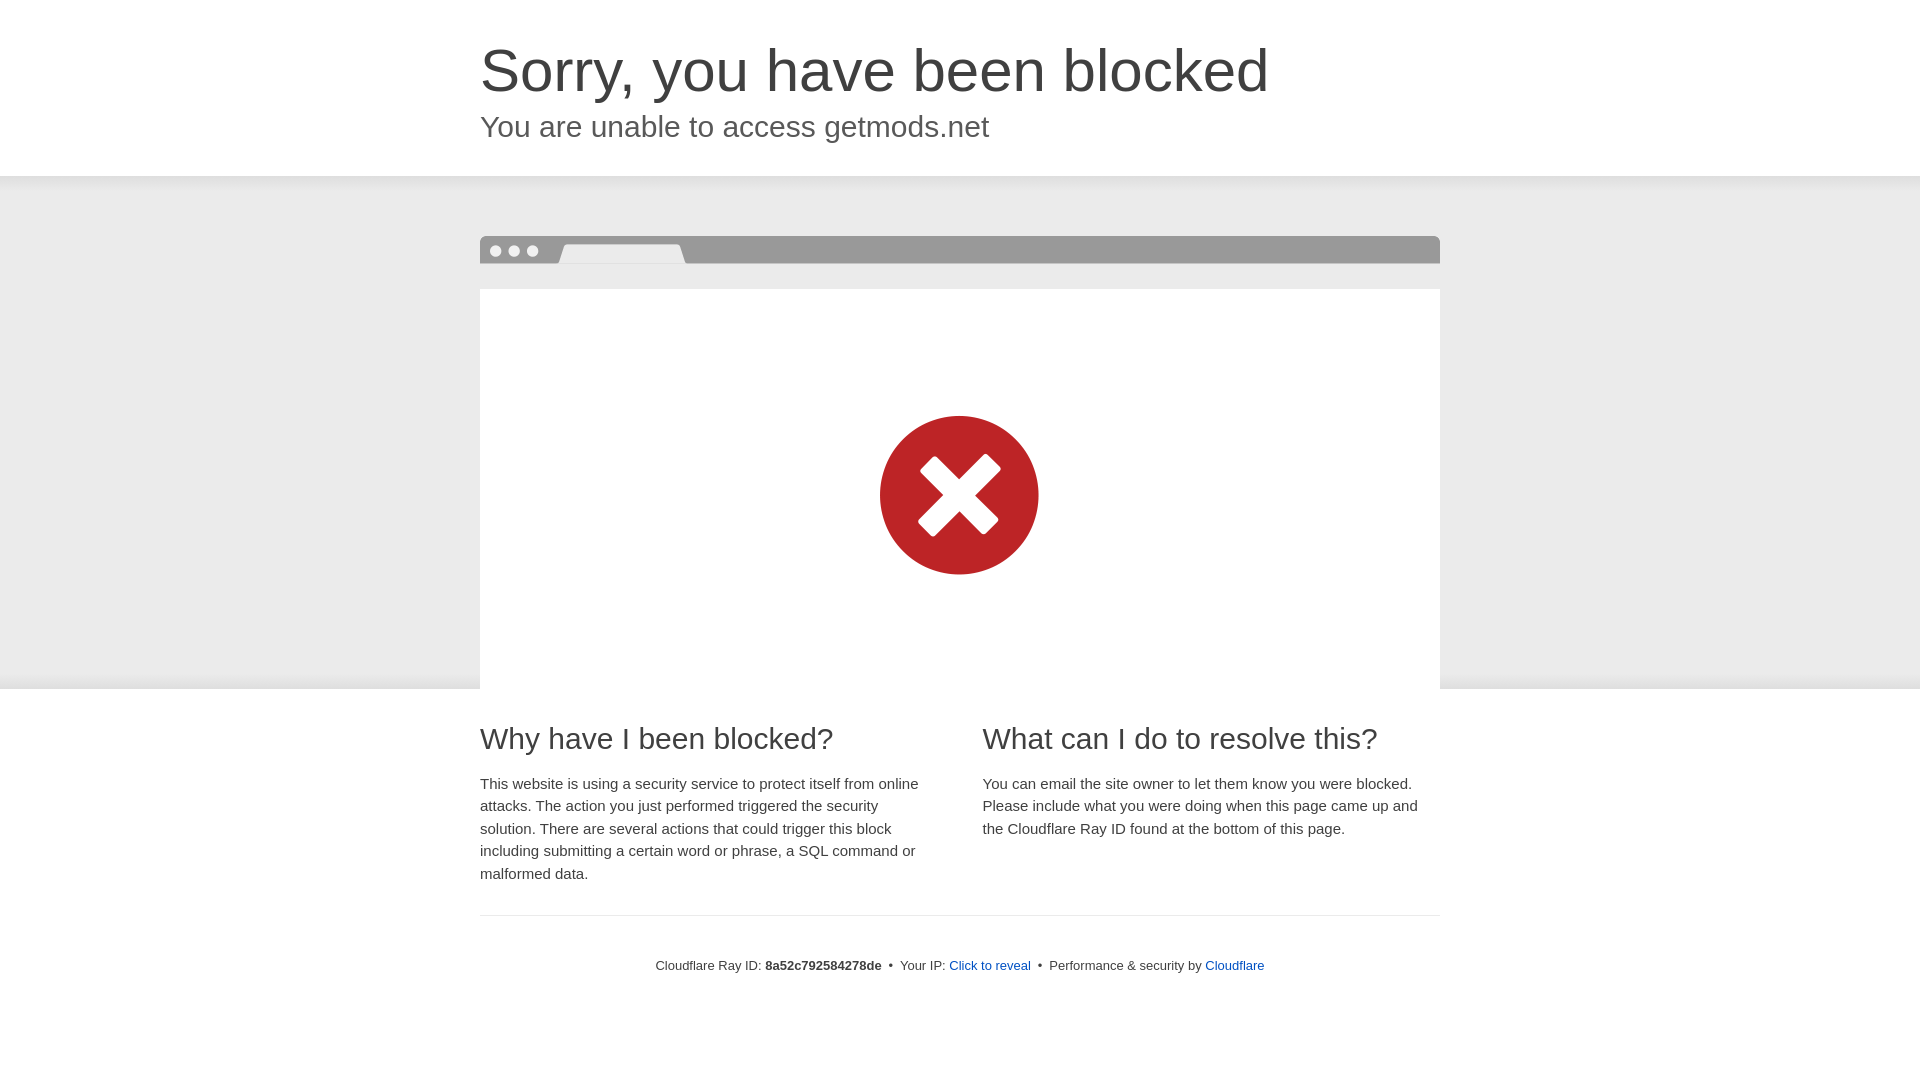 The height and width of the screenshot is (1080, 1920). What do you see at coordinates (1234, 965) in the screenshot?
I see `Cloudflare` at bounding box center [1234, 965].